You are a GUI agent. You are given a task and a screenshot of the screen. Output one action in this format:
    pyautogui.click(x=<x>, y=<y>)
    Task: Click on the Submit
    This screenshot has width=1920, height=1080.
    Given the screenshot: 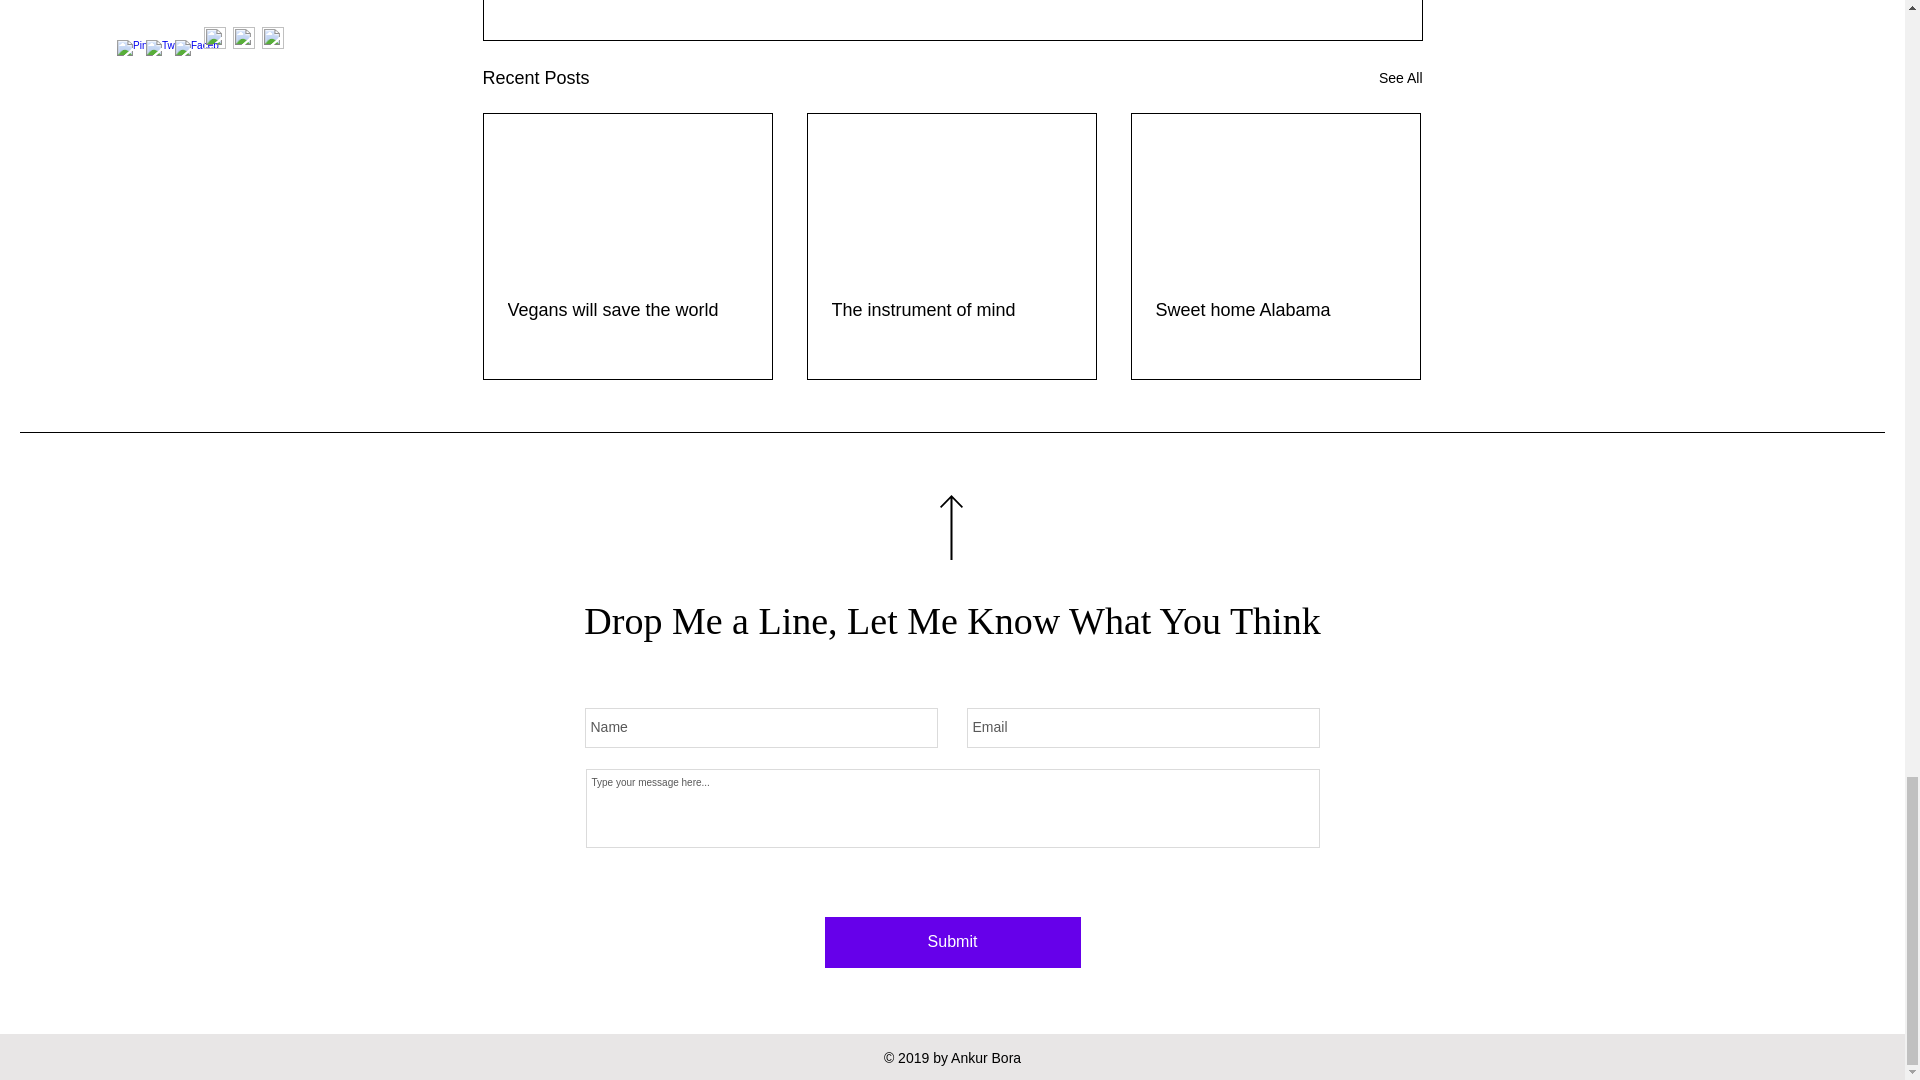 What is the action you would take?
    pyautogui.click(x=951, y=942)
    